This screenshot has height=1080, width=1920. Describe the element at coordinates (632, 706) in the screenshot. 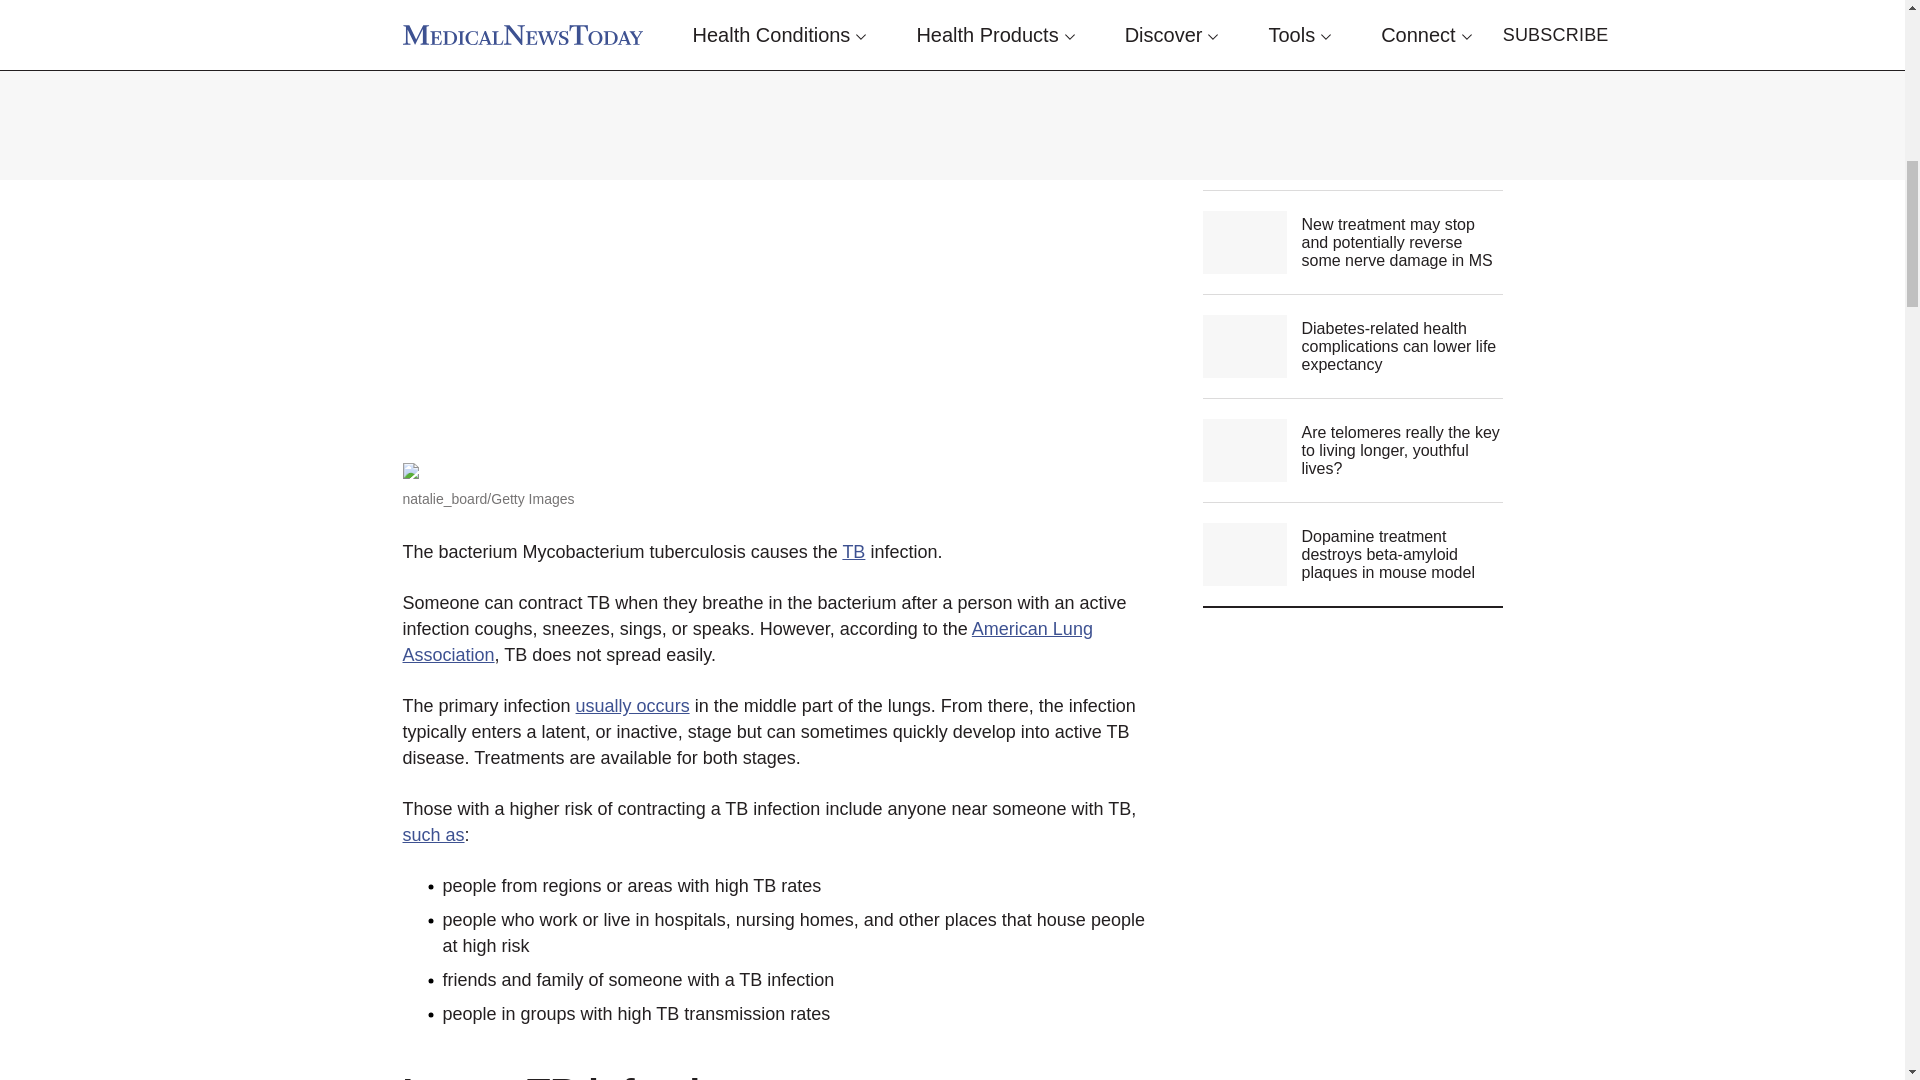

I see `usually occurs` at that location.